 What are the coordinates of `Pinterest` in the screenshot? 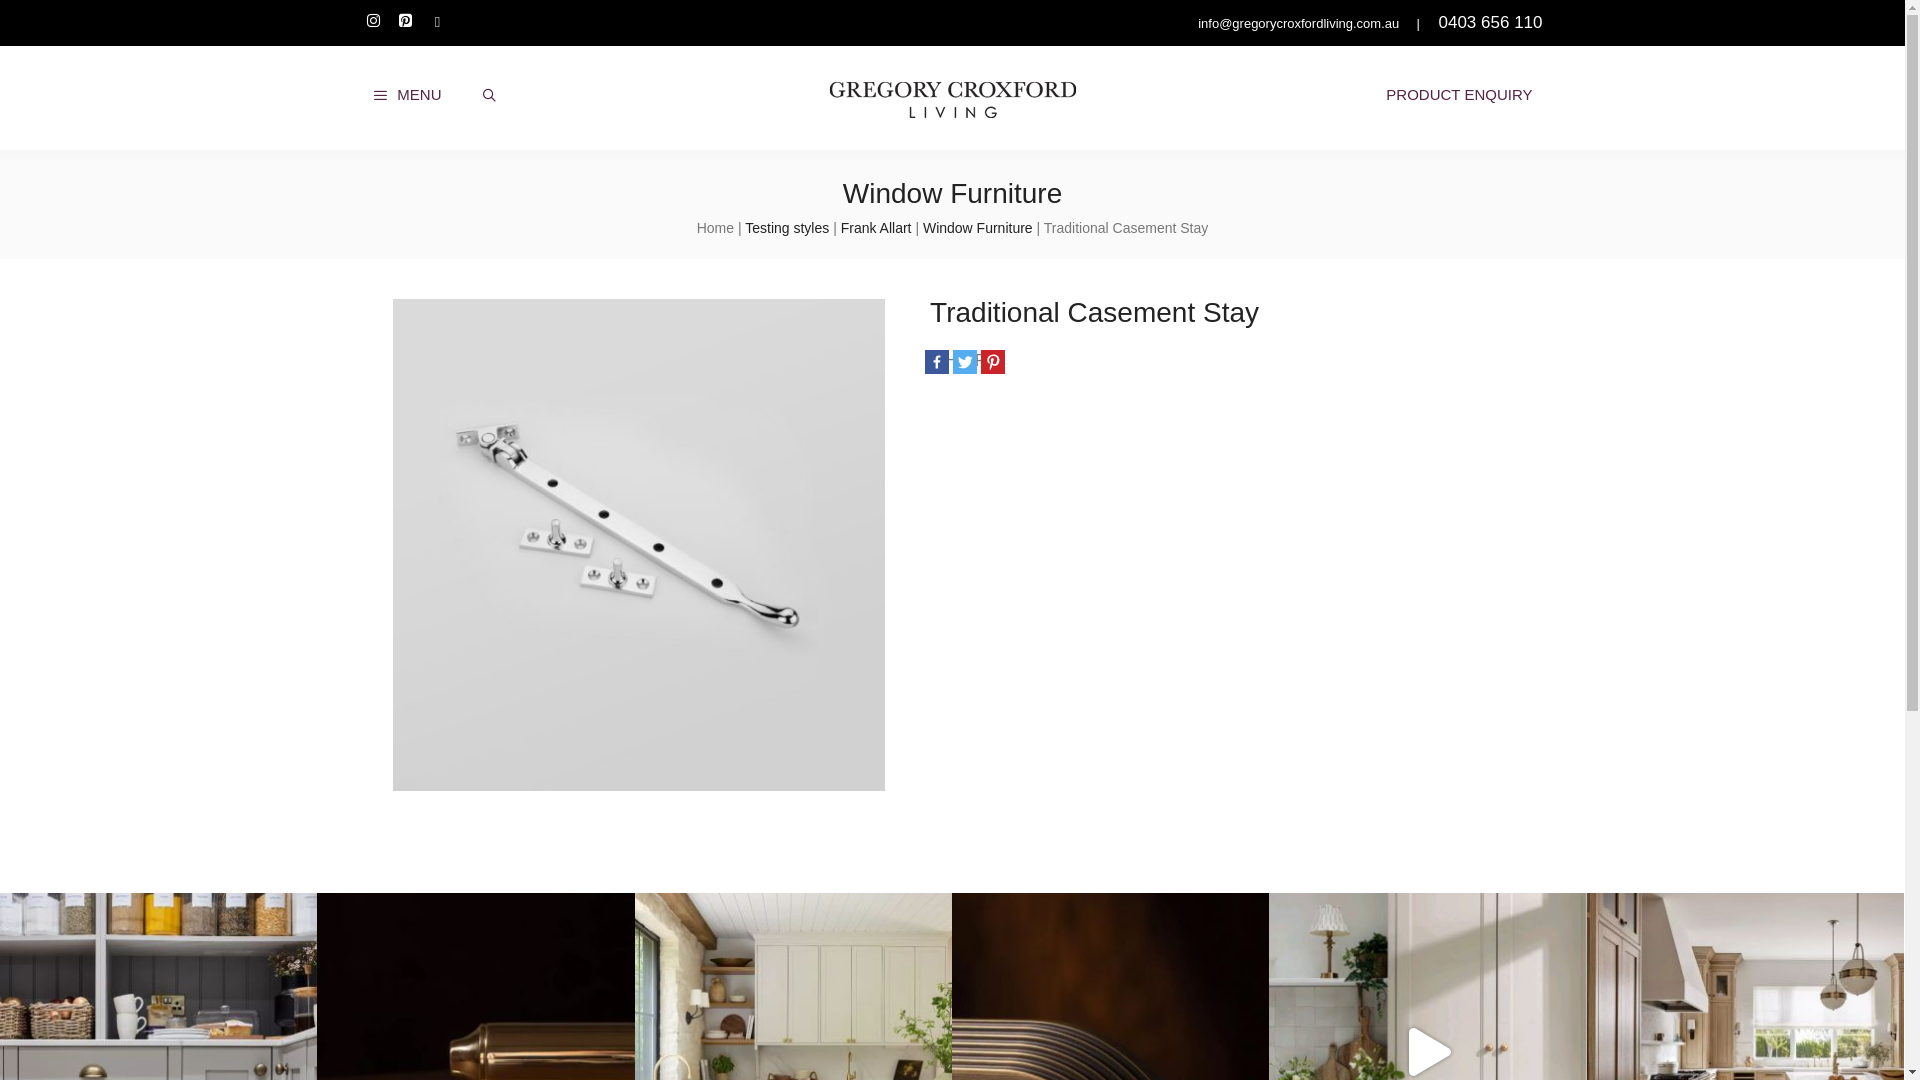 It's located at (993, 362).